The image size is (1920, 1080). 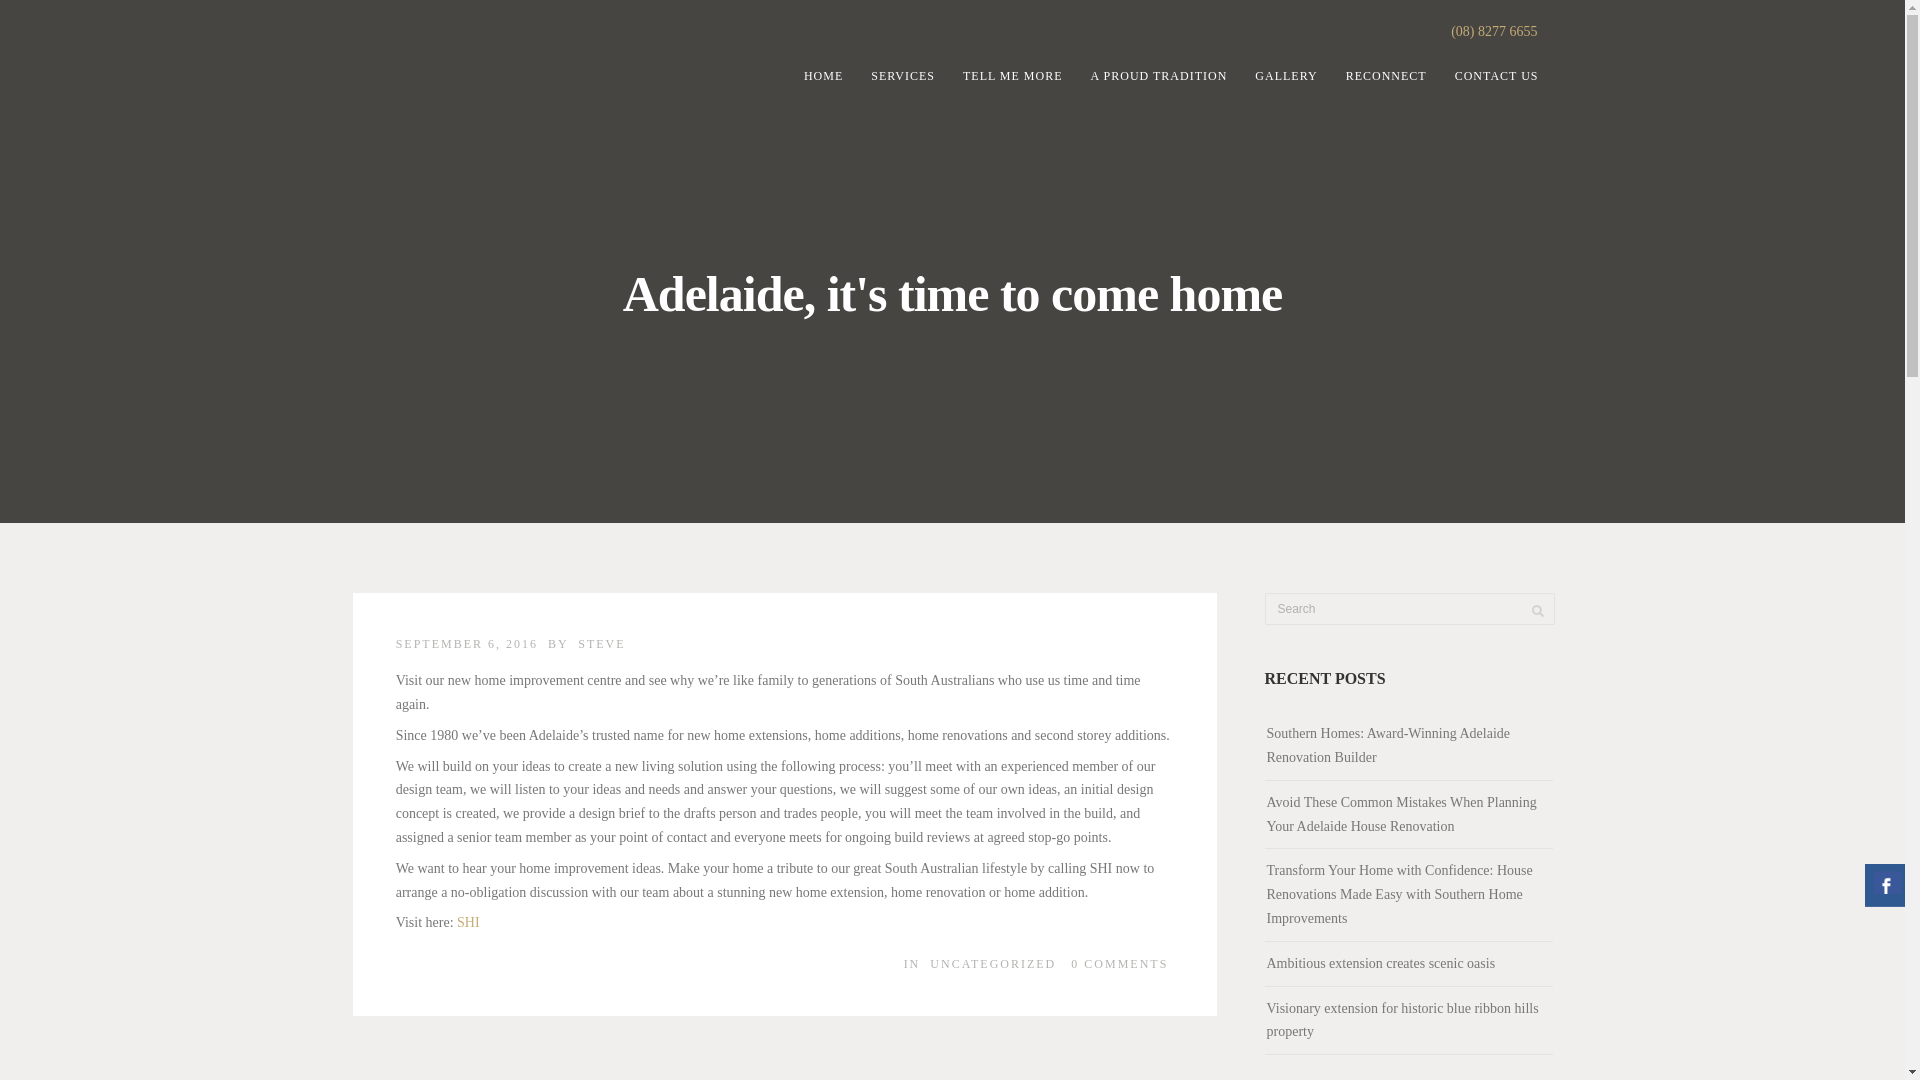 What do you see at coordinates (601, 644) in the screenshot?
I see `STEVE` at bounding box center [601, 644].